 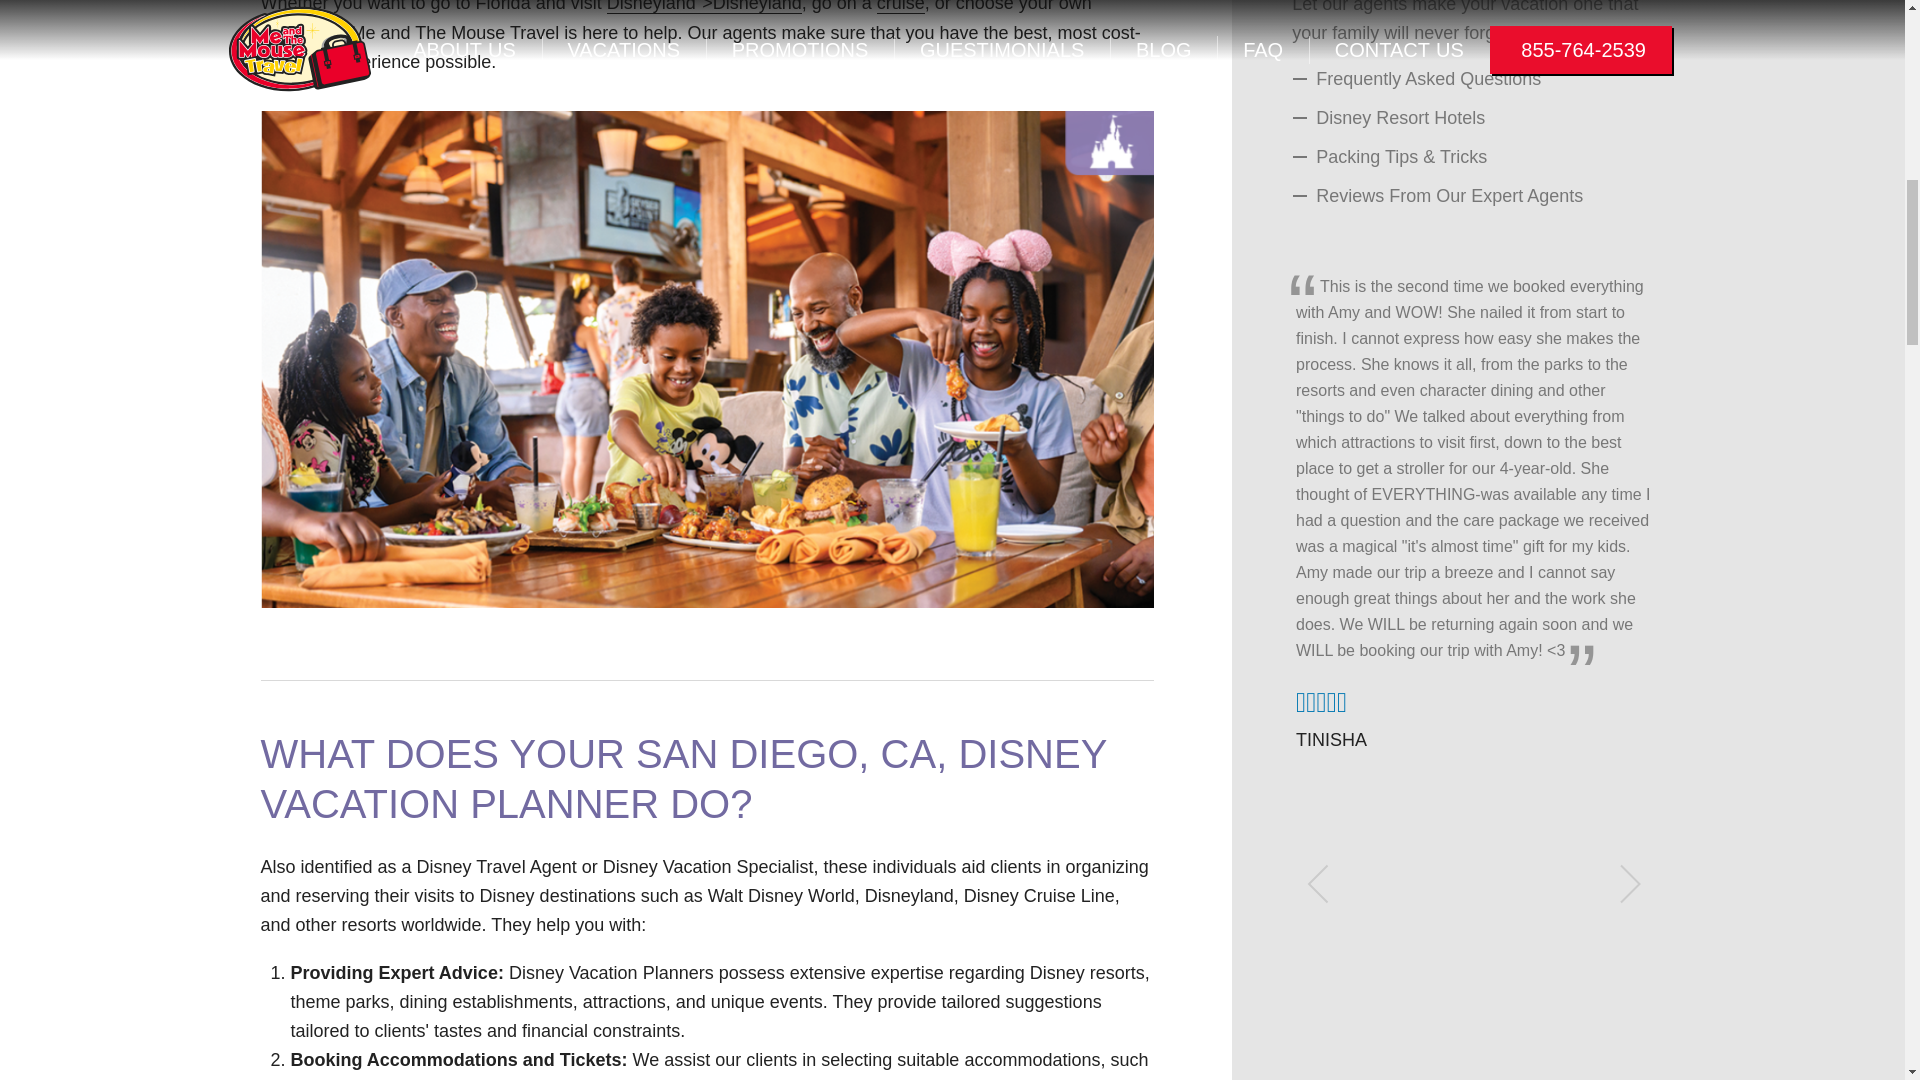 I want to click on cruise, so click(x=901, y=7).